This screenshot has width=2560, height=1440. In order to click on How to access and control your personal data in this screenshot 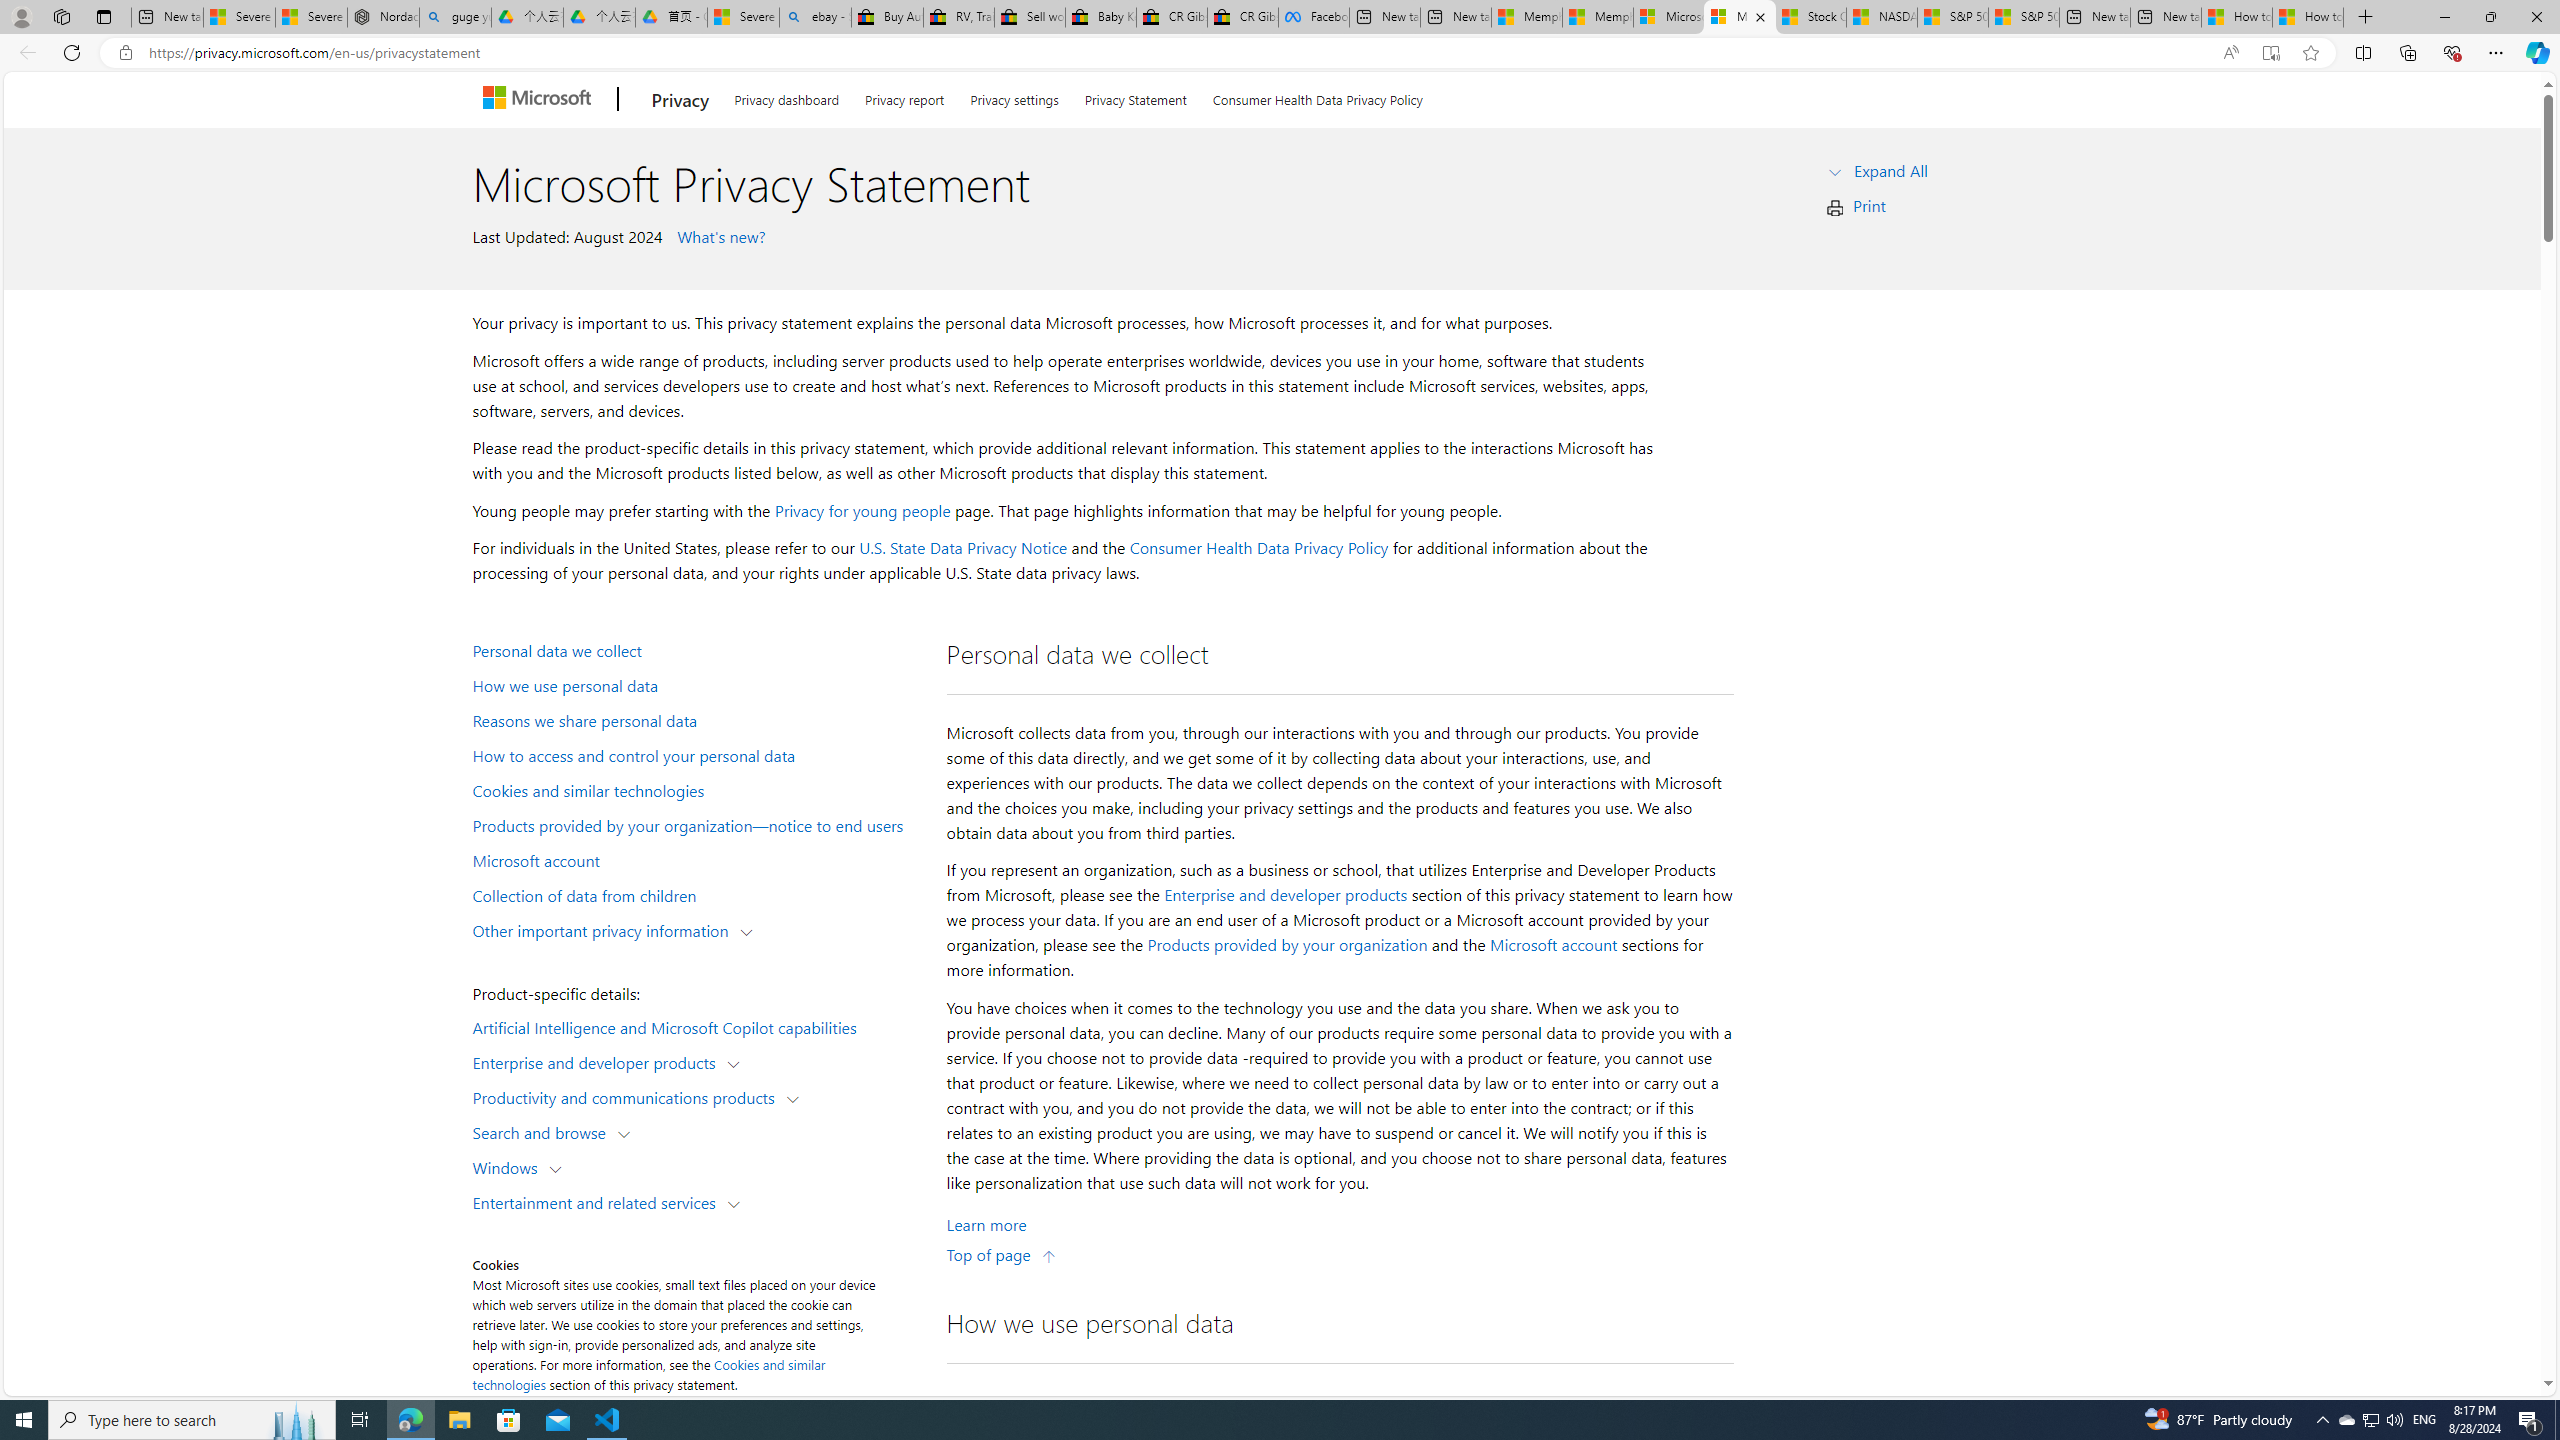, I will do `click(696, 754)`.